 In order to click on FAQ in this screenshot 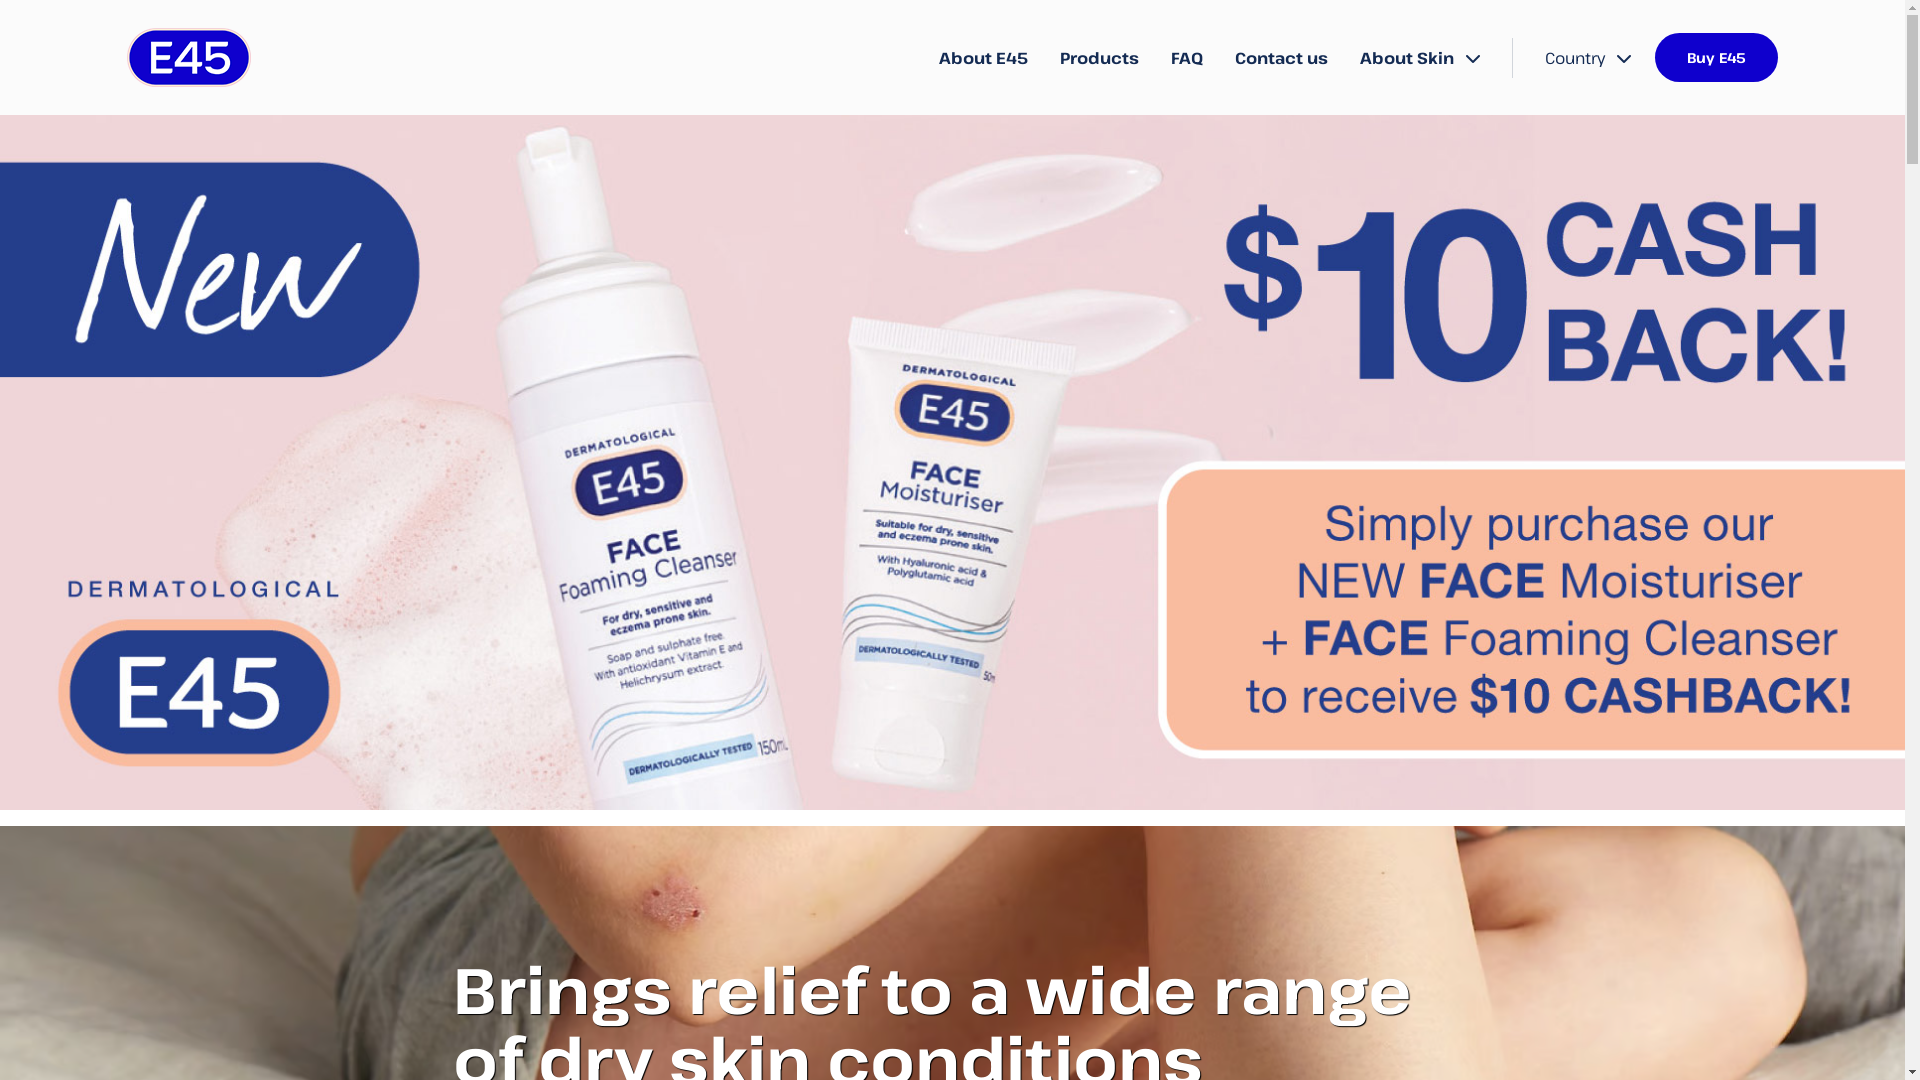, I will do `click(1187, 58)`.